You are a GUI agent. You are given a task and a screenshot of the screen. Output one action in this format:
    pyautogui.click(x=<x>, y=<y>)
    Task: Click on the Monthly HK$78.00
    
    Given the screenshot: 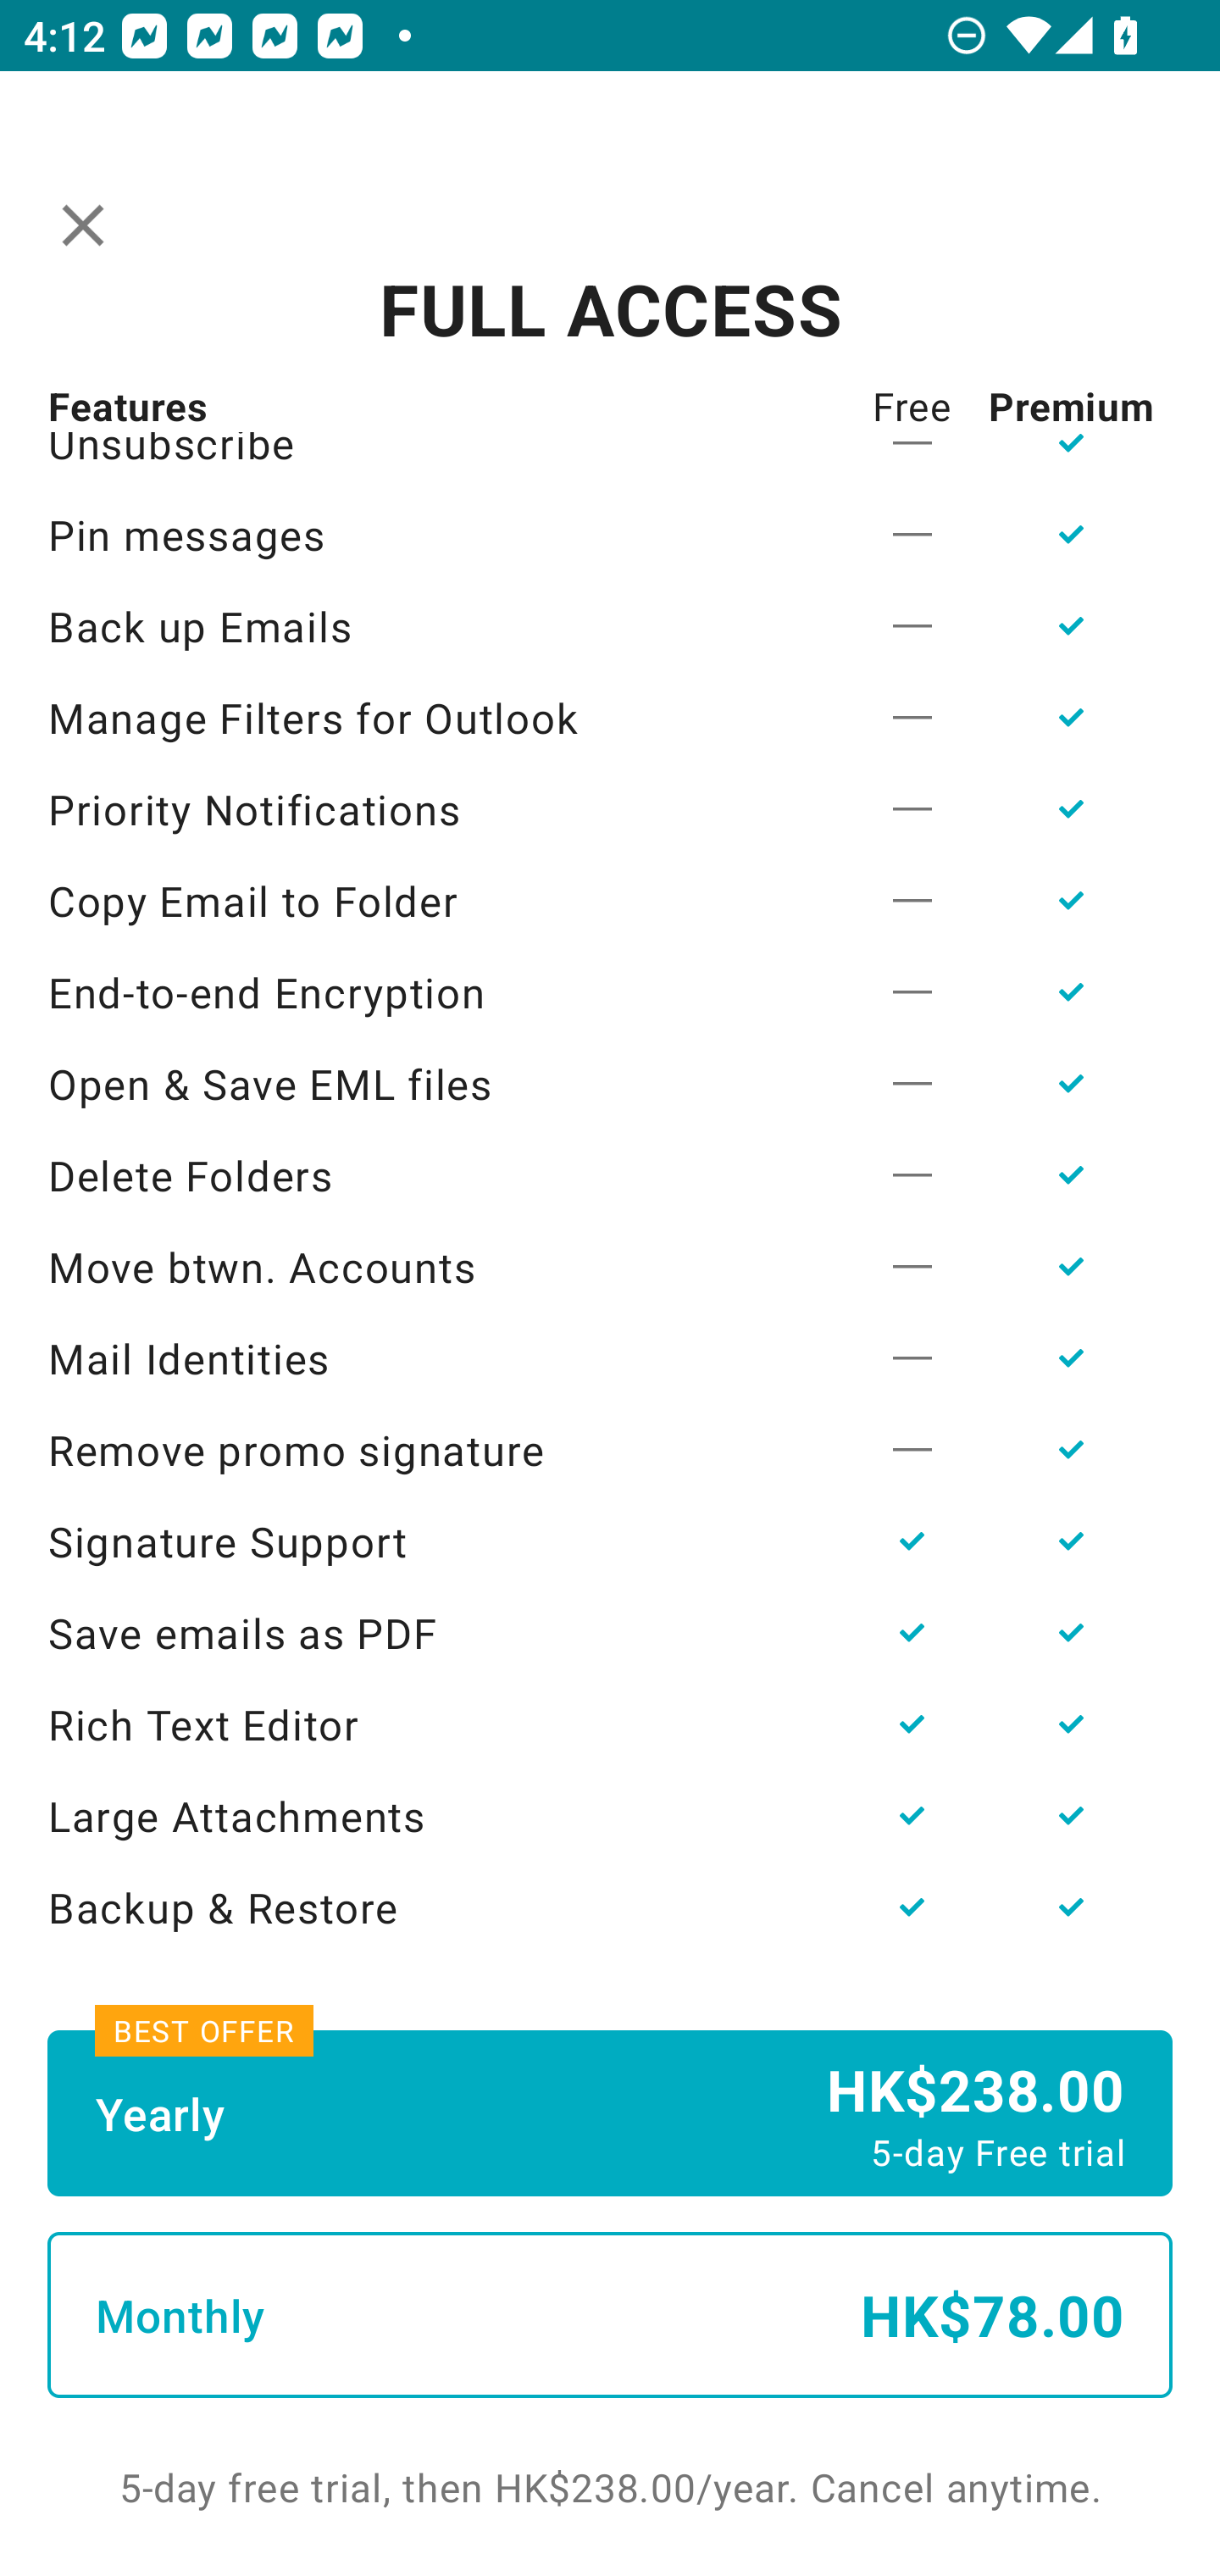 What is the action you would take?
    pyautogui.click(x=610, y=2314)
    